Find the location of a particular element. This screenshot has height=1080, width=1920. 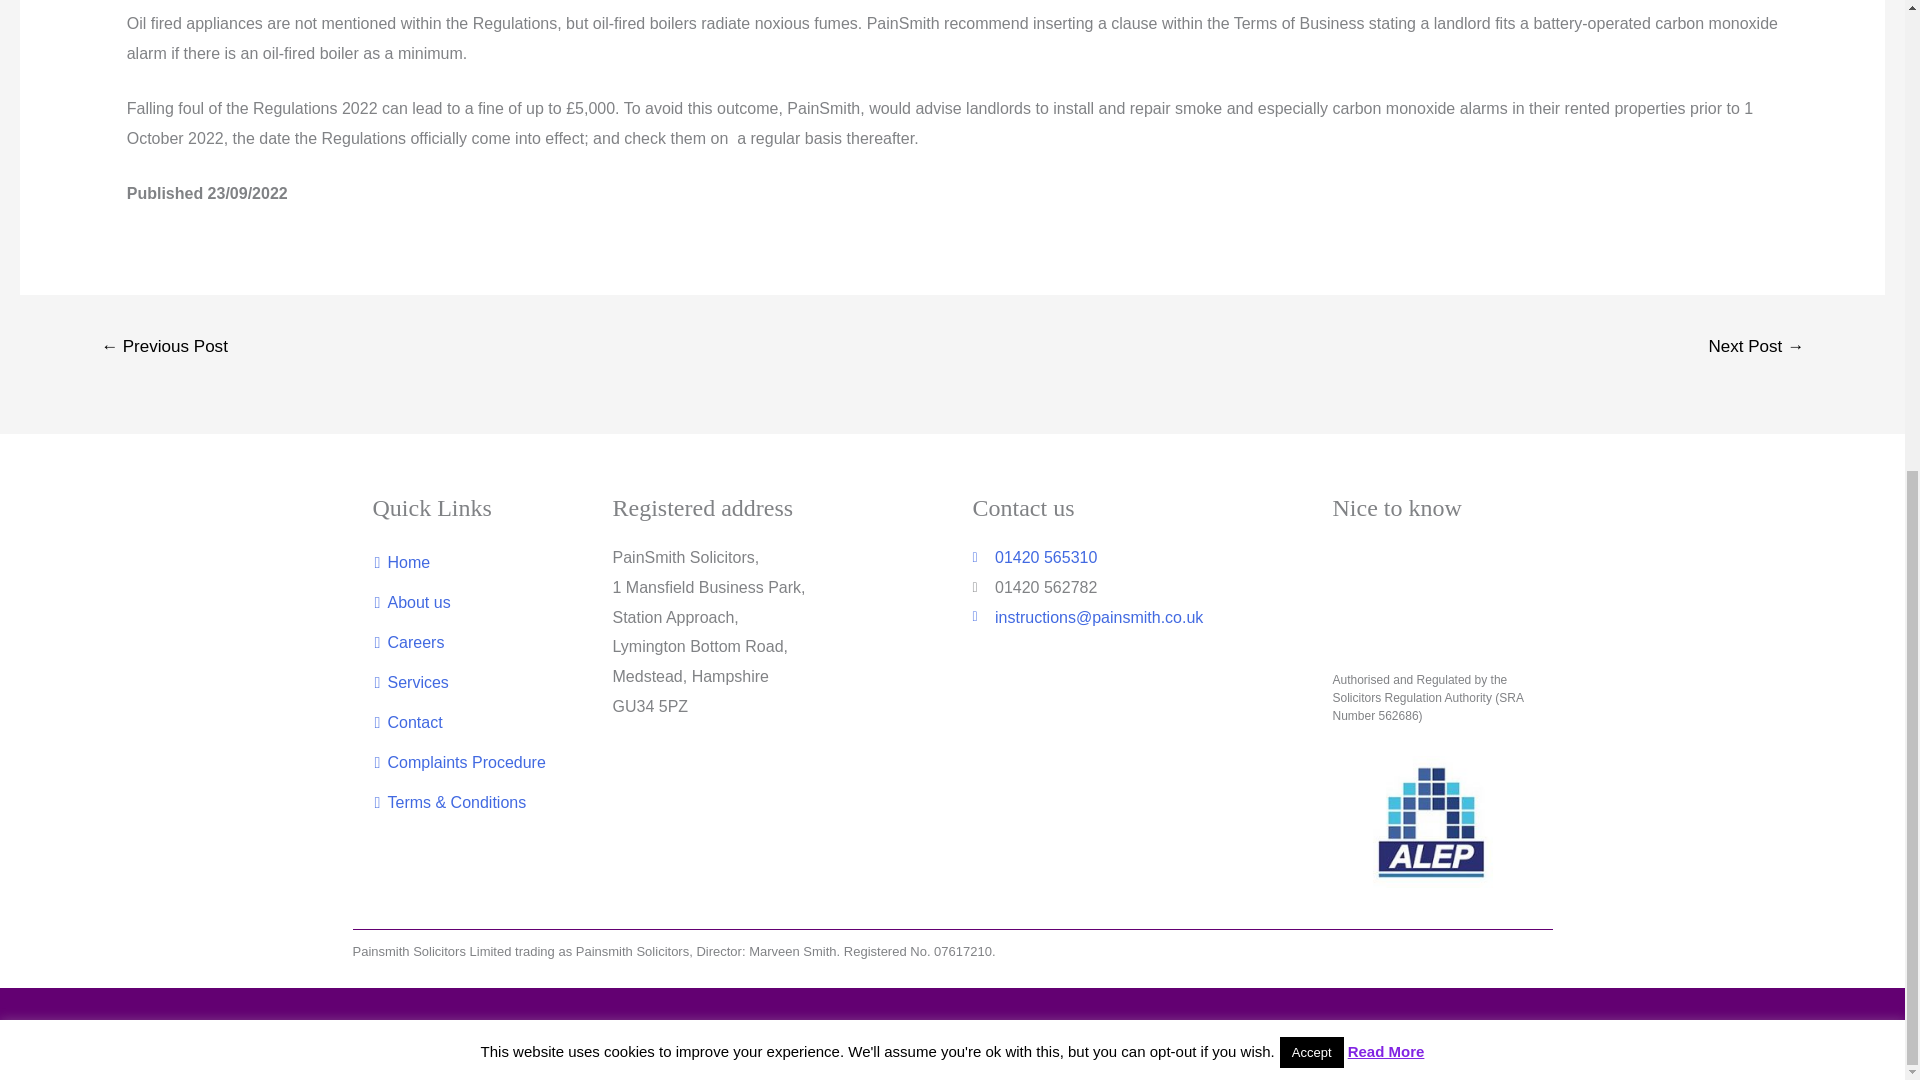

Accept is located at coordinates (1312, 222).